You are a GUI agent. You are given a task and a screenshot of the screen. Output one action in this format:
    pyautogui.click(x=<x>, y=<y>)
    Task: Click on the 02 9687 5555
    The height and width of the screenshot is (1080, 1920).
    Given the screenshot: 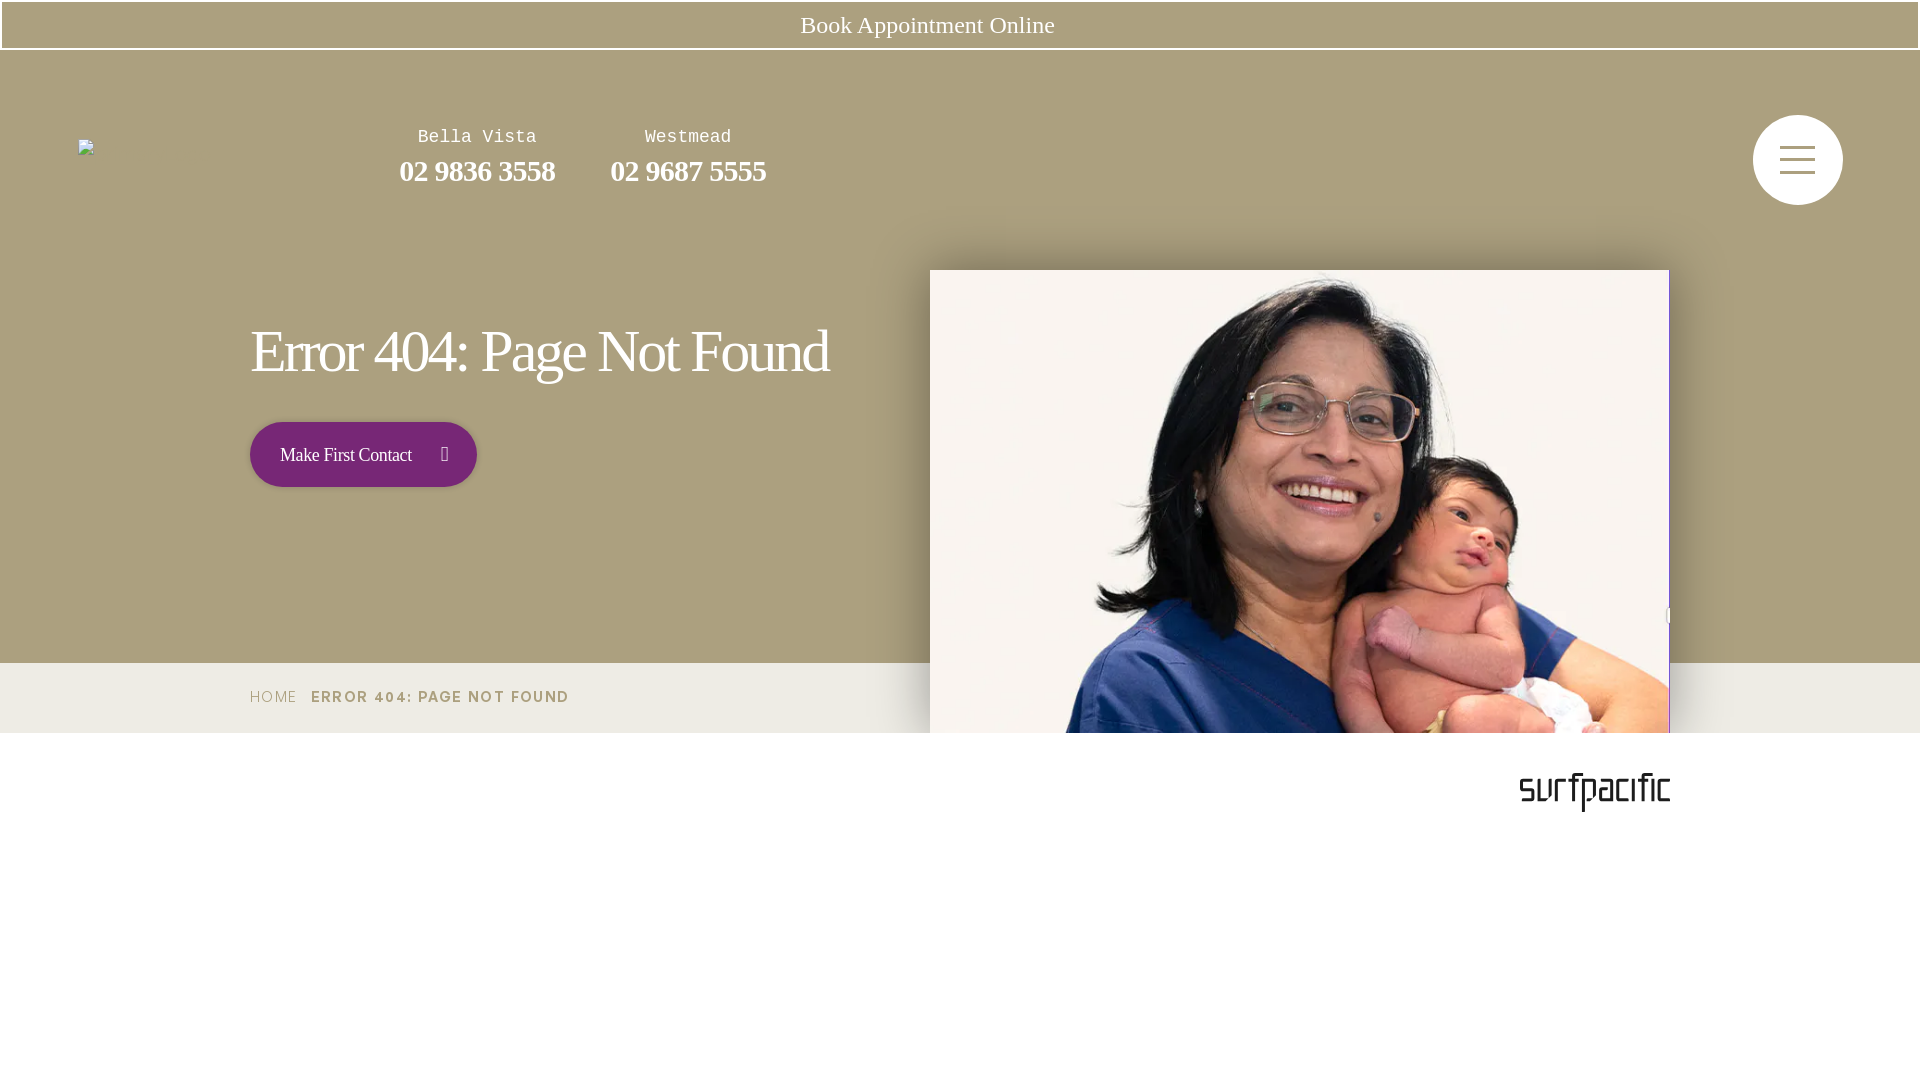 What is the action you would take?
    pyautogui.click(x=688, y=170)
    